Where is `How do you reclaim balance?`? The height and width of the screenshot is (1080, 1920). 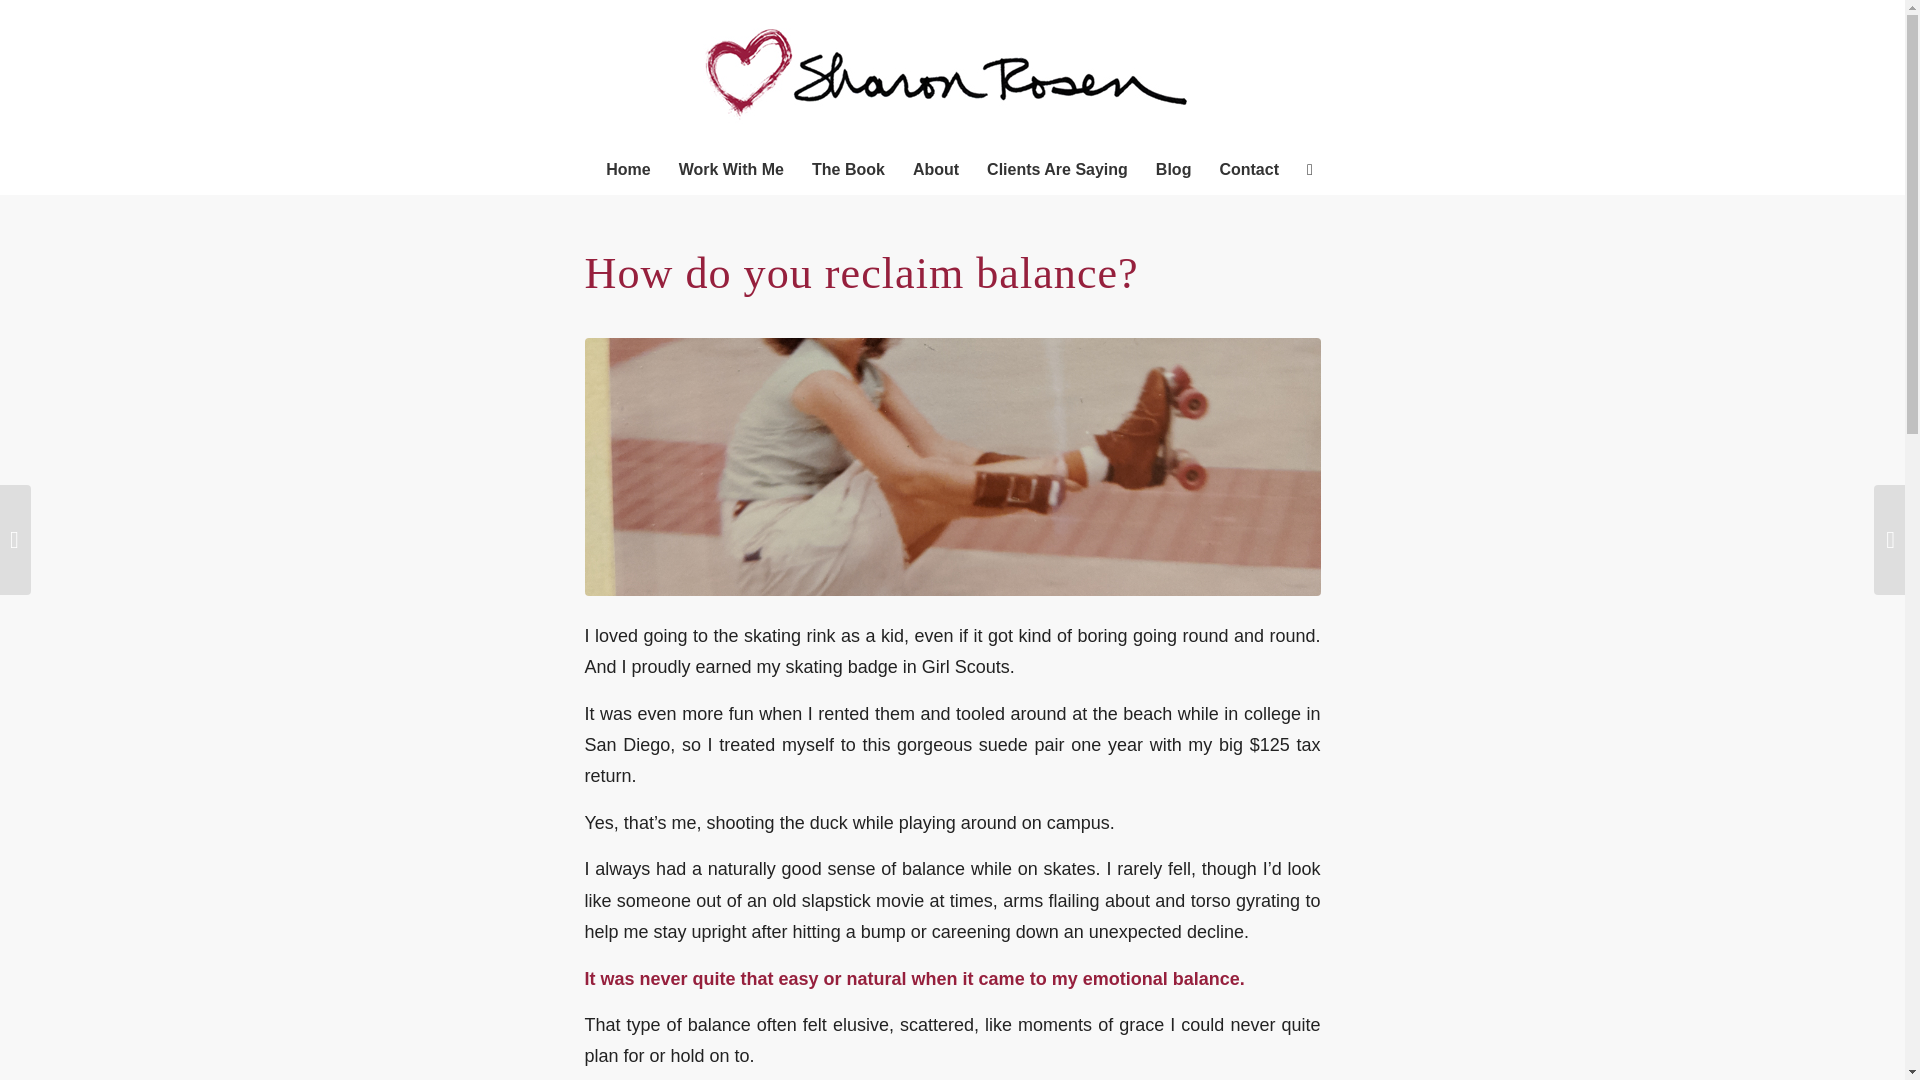
How do you reclaim balance? is located at coordinates (860, 274).